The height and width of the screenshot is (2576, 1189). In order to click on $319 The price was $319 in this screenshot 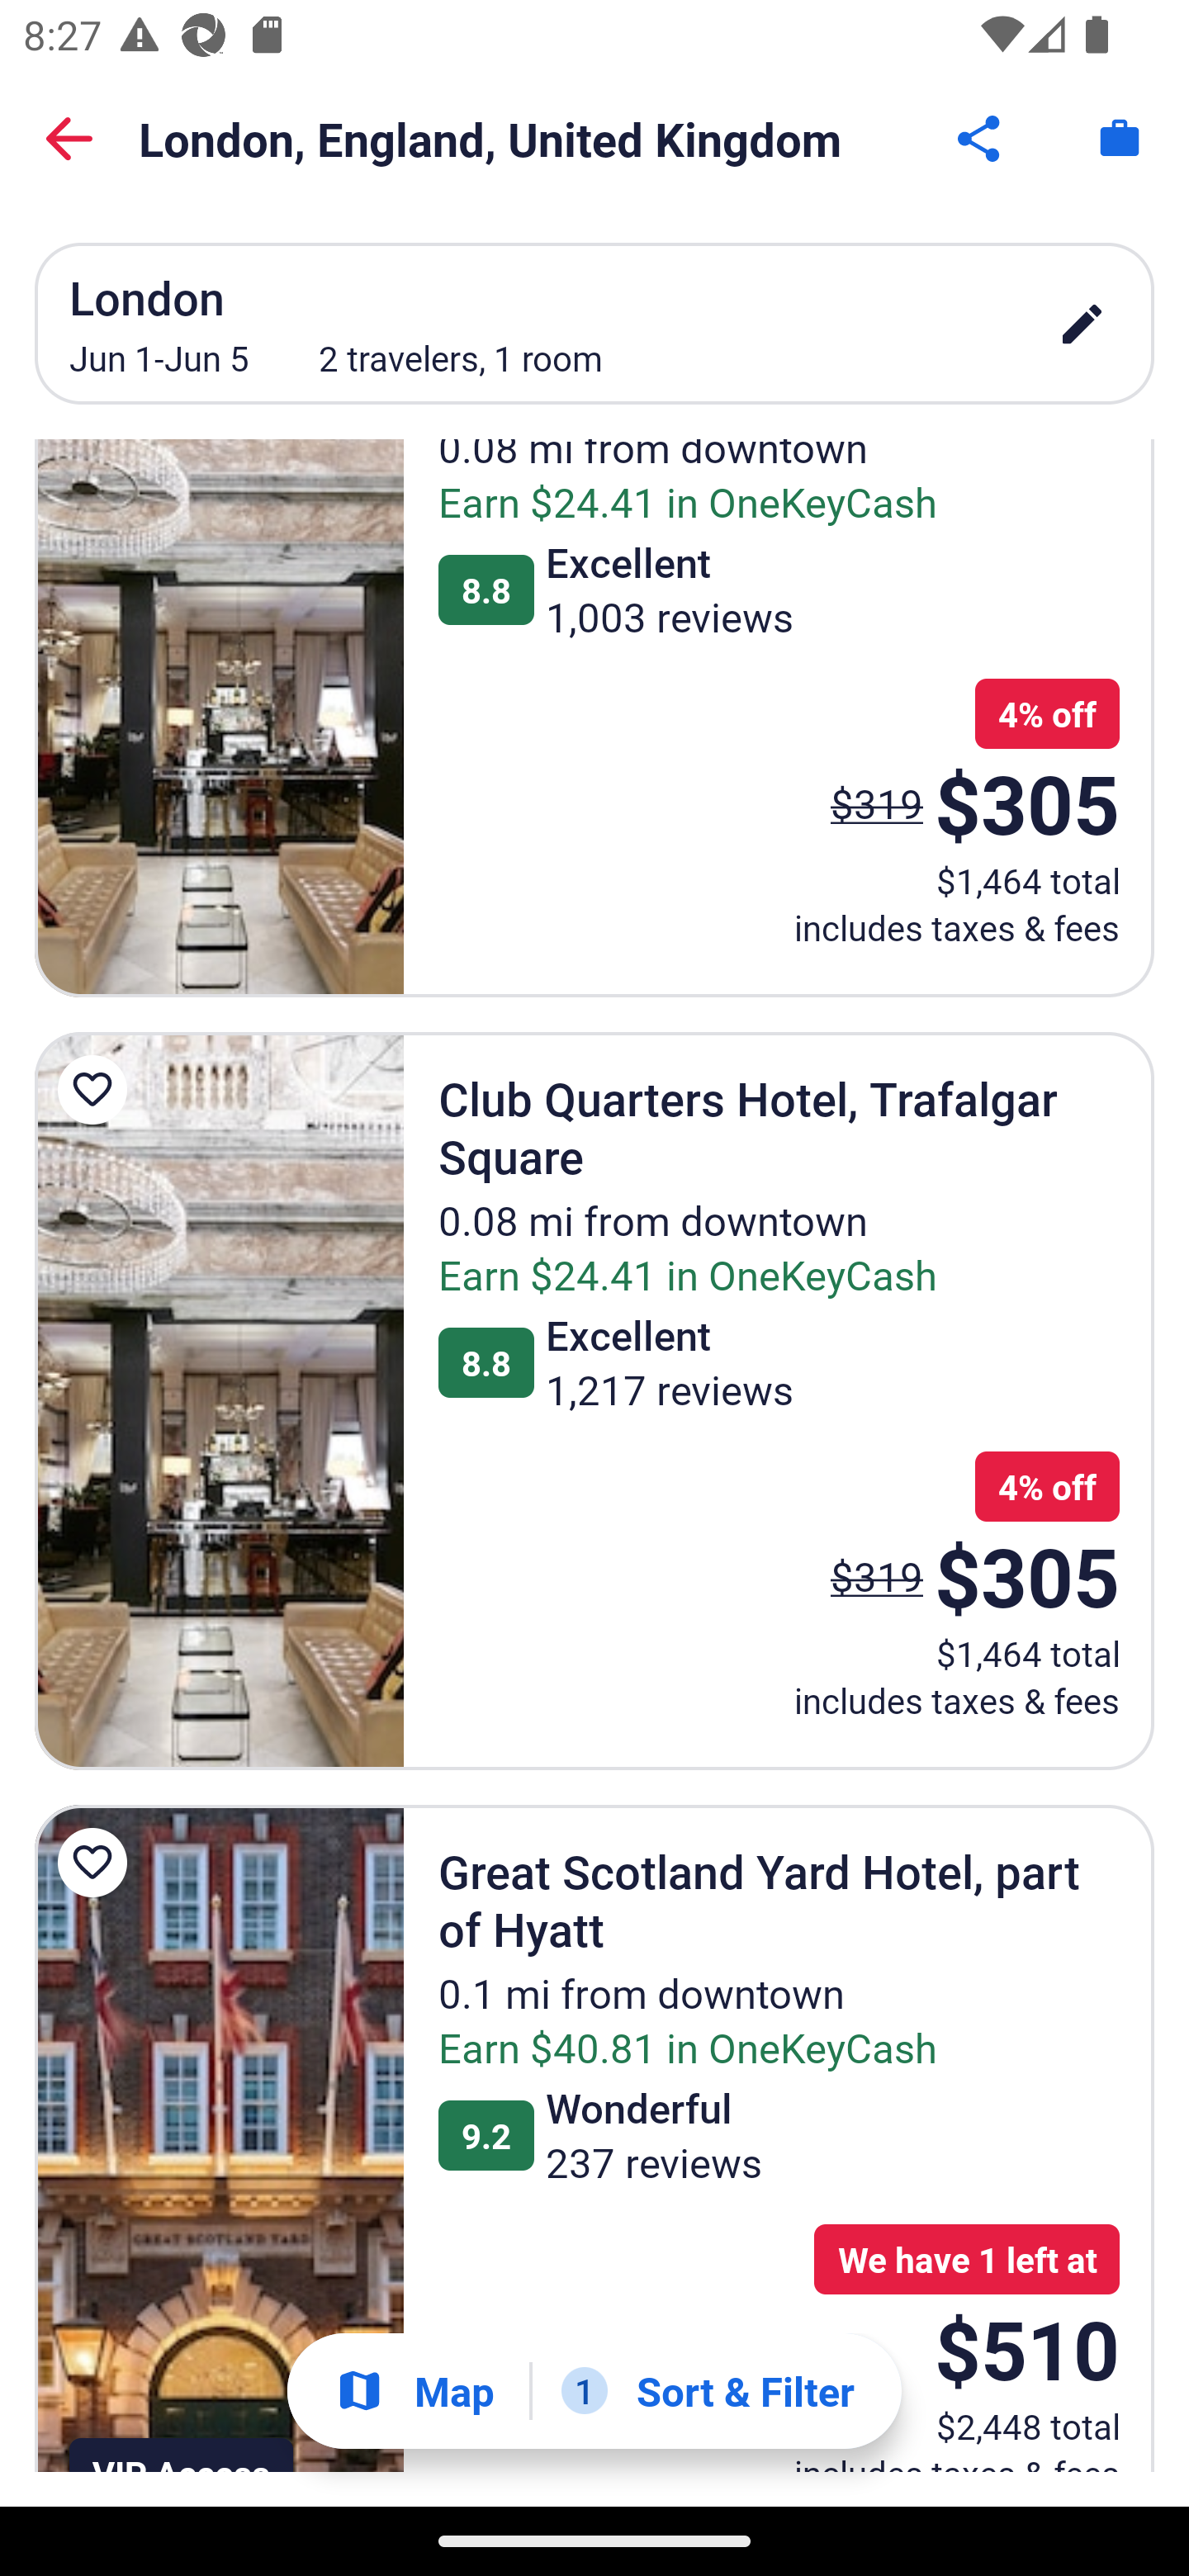, I will do `click(877, 1576)`.